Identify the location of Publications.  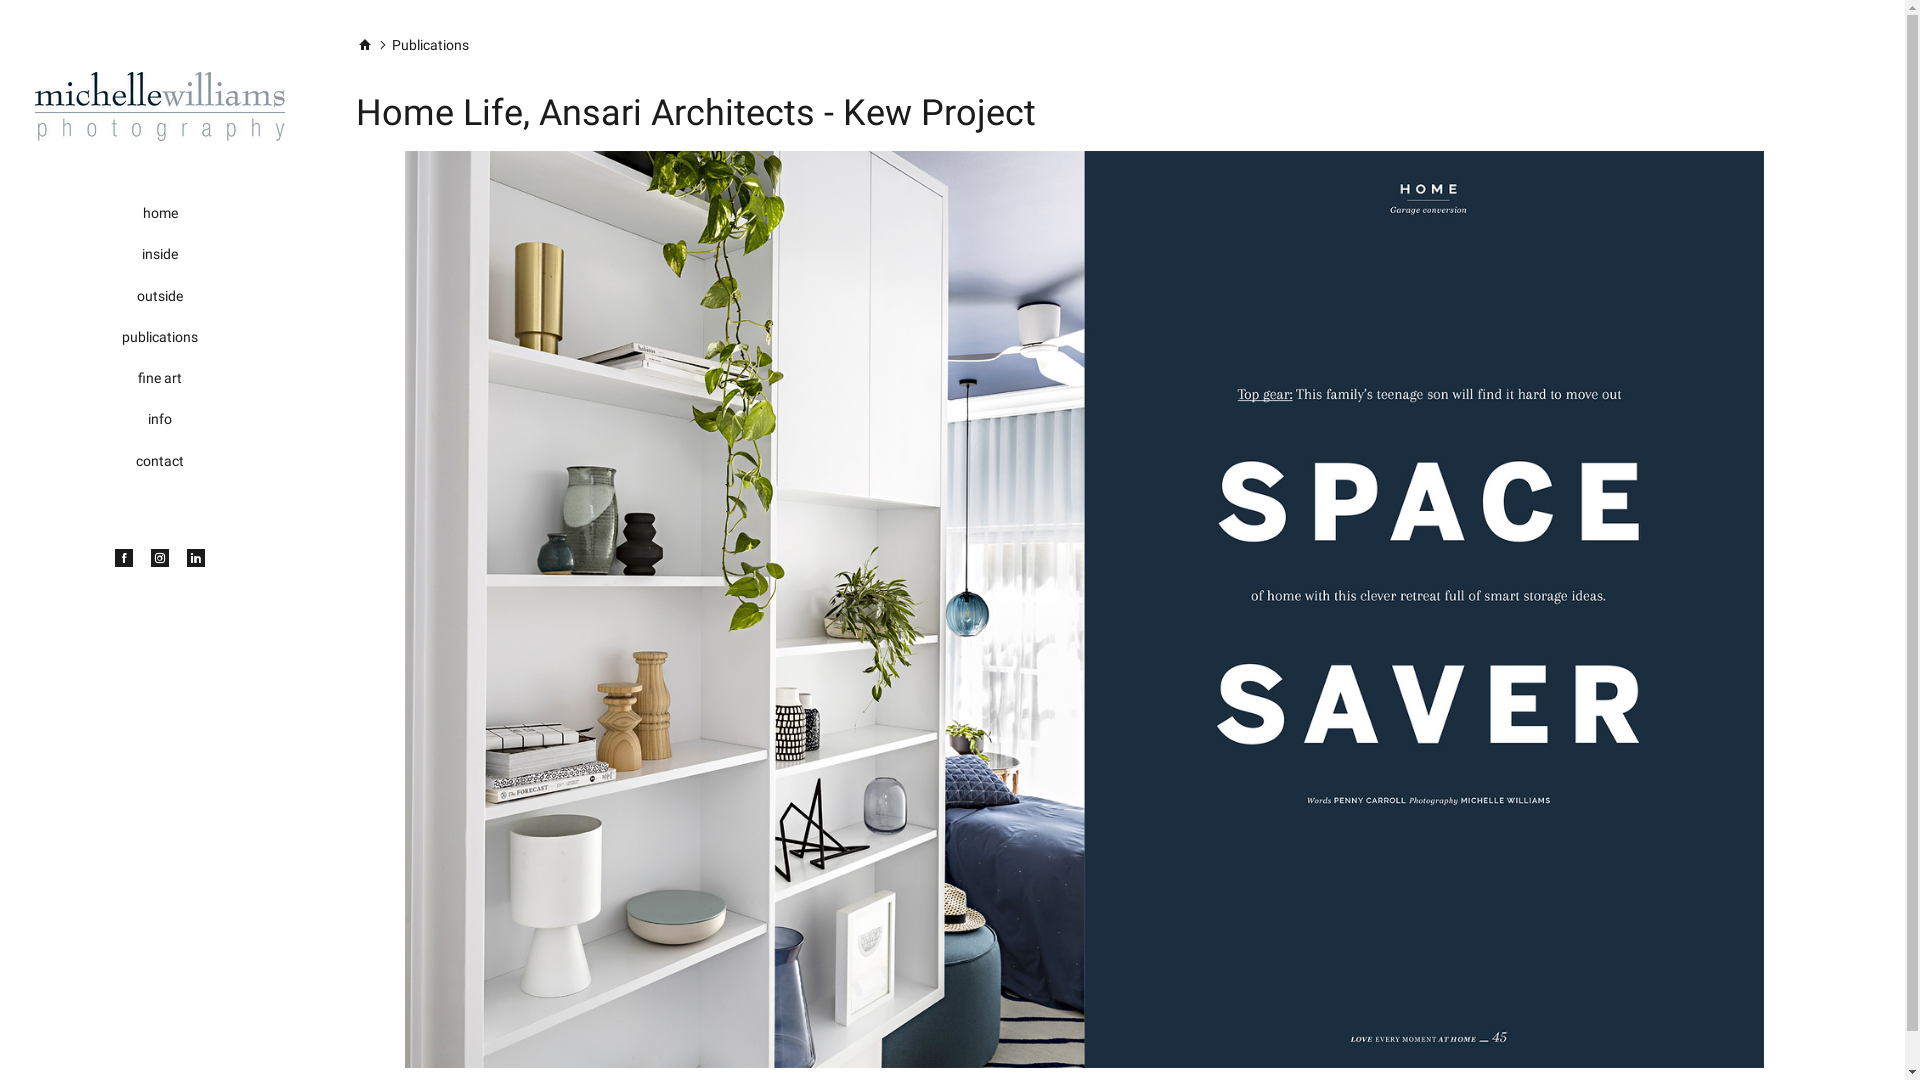
(430, 46).